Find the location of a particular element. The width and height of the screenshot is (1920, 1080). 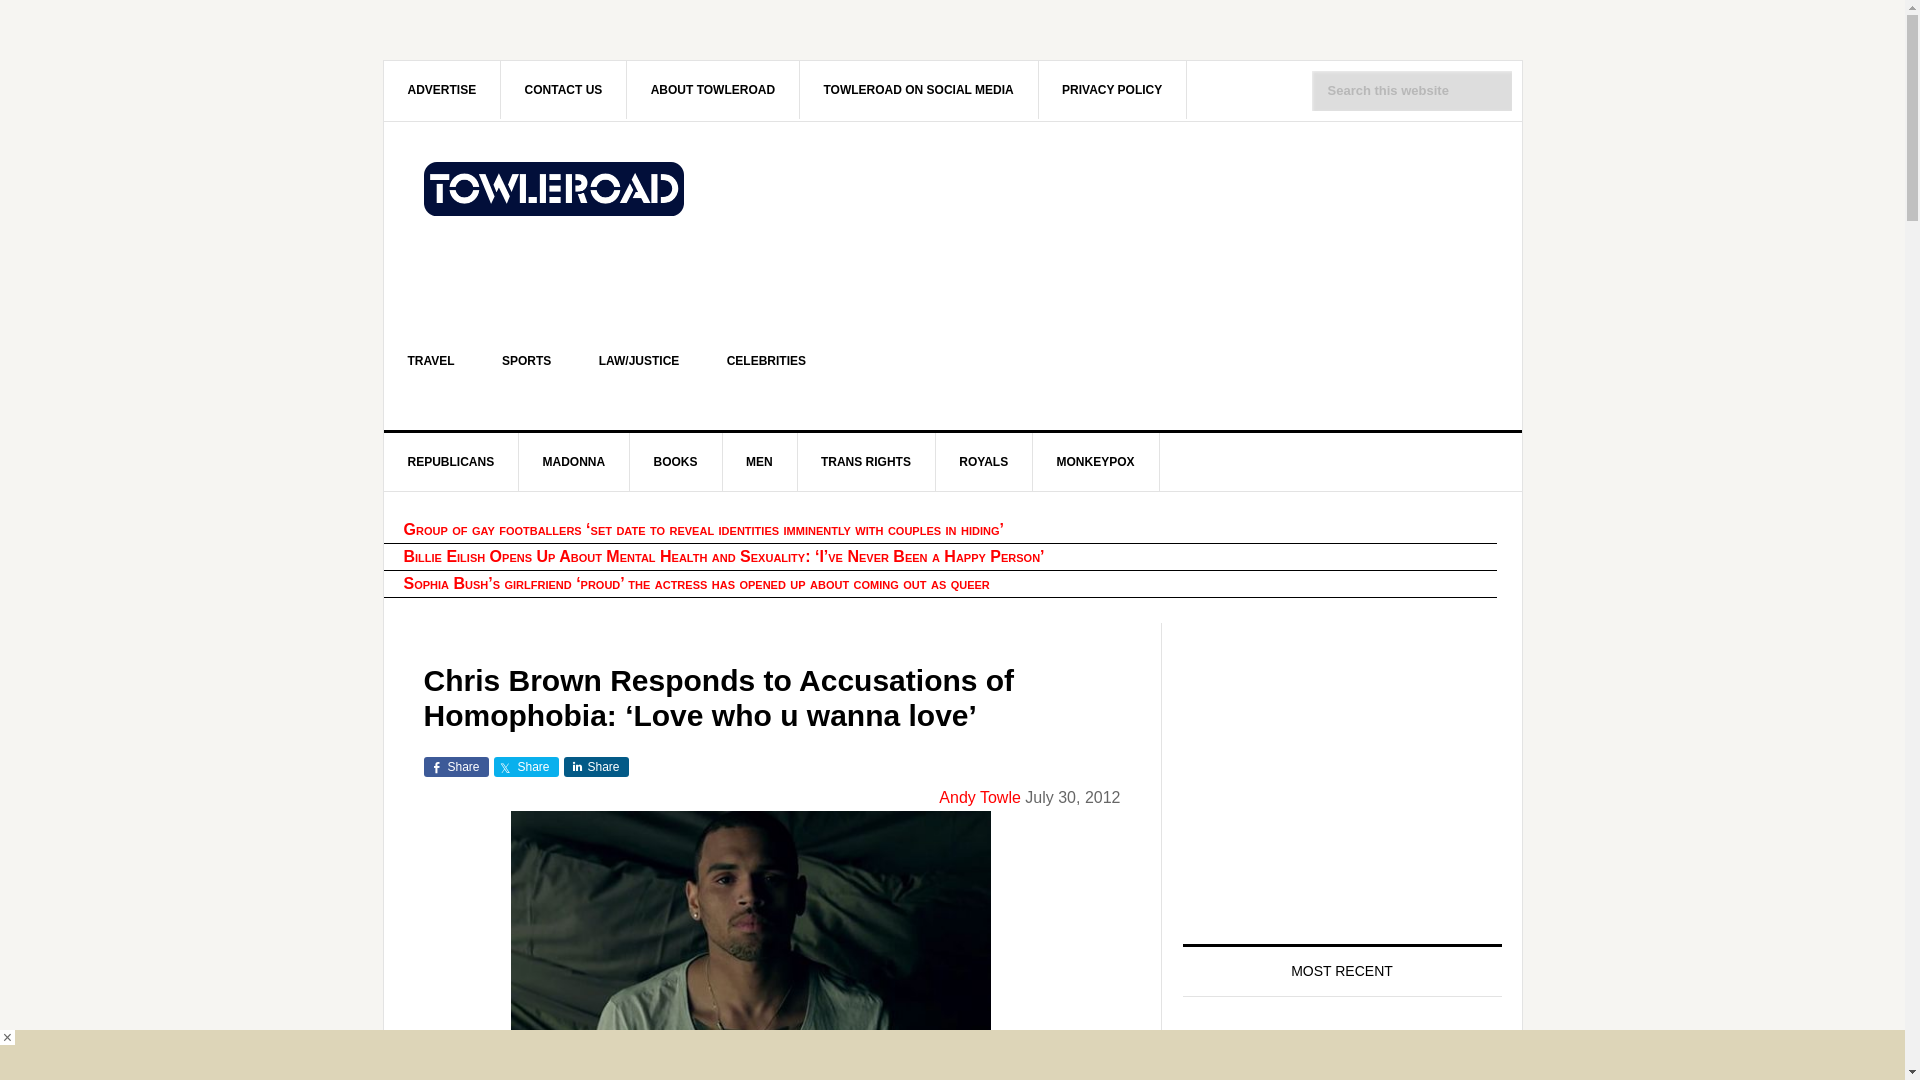

BOOKS is located at coordinates (676, 461).